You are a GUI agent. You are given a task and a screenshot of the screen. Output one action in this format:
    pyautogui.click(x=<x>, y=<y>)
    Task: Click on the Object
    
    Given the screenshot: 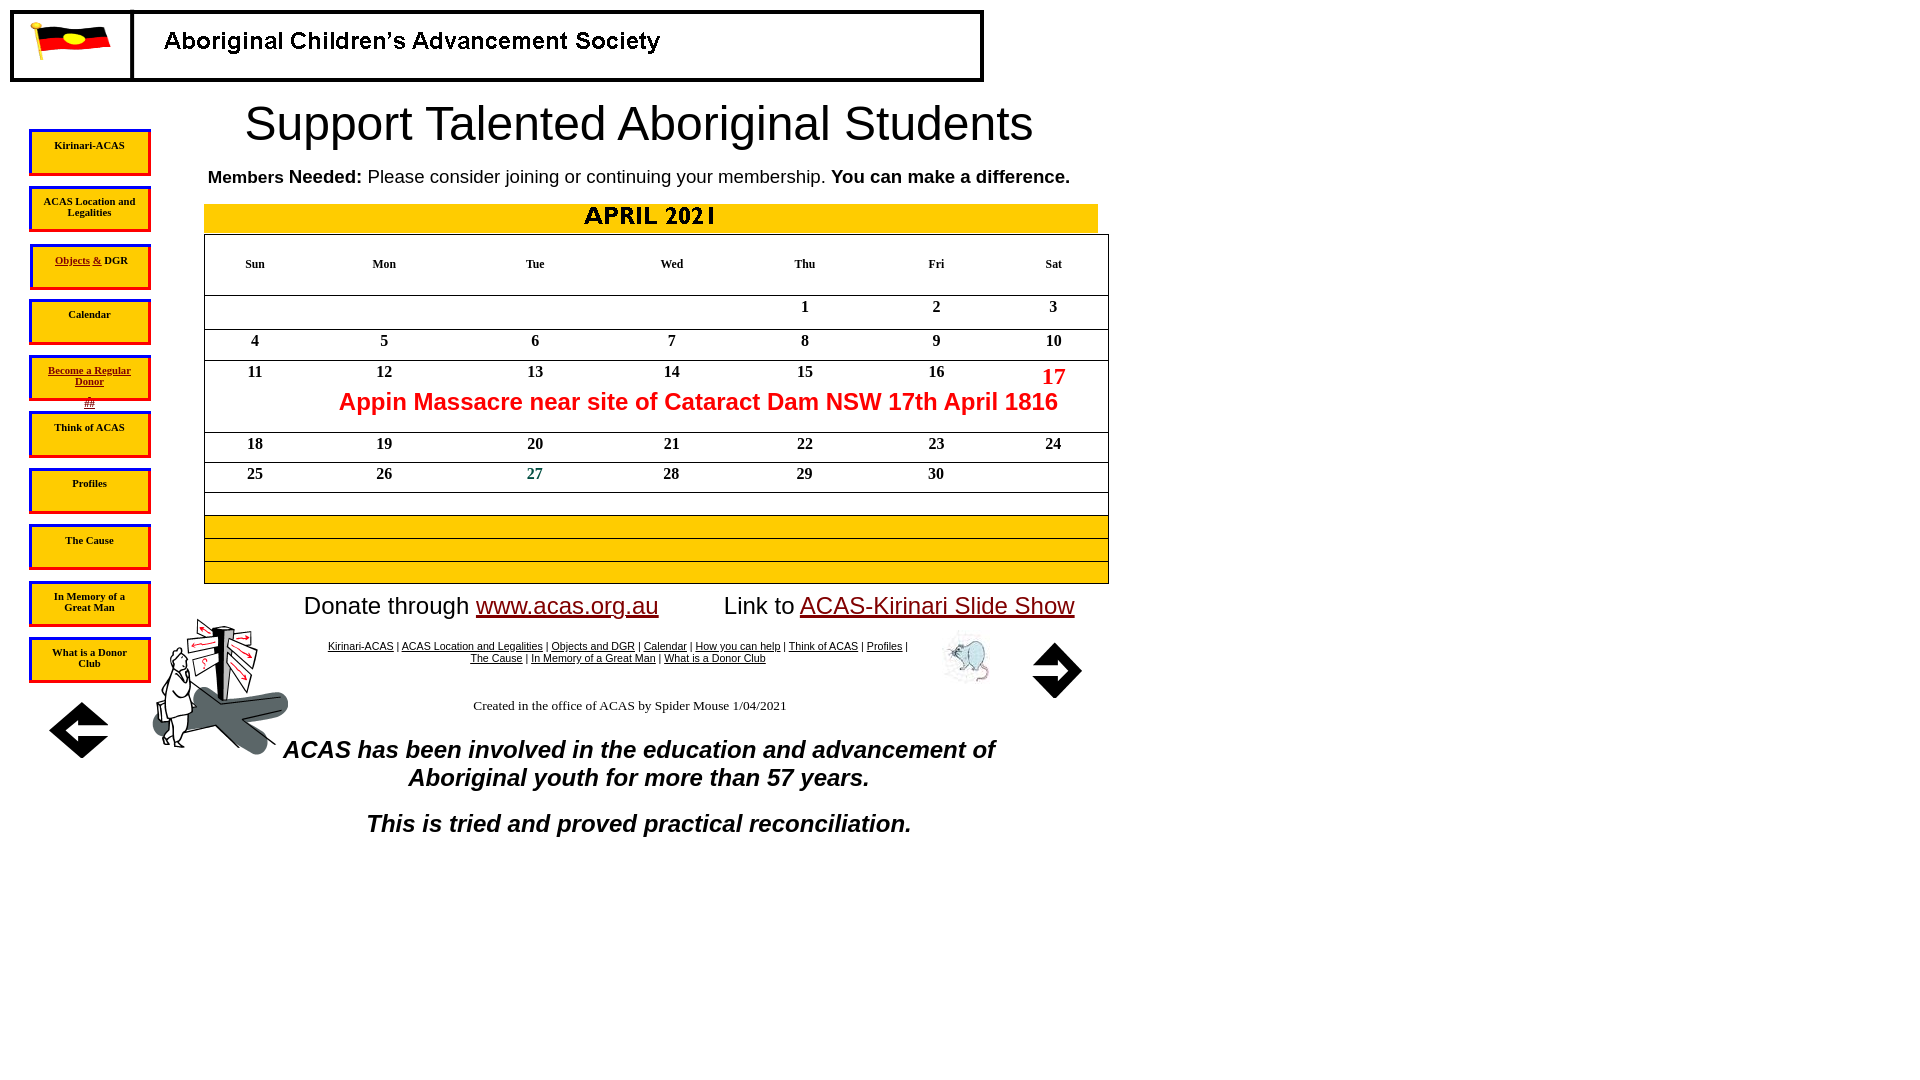 What is the action you would take?
    pyautogui.click(x=70, y=260)
    